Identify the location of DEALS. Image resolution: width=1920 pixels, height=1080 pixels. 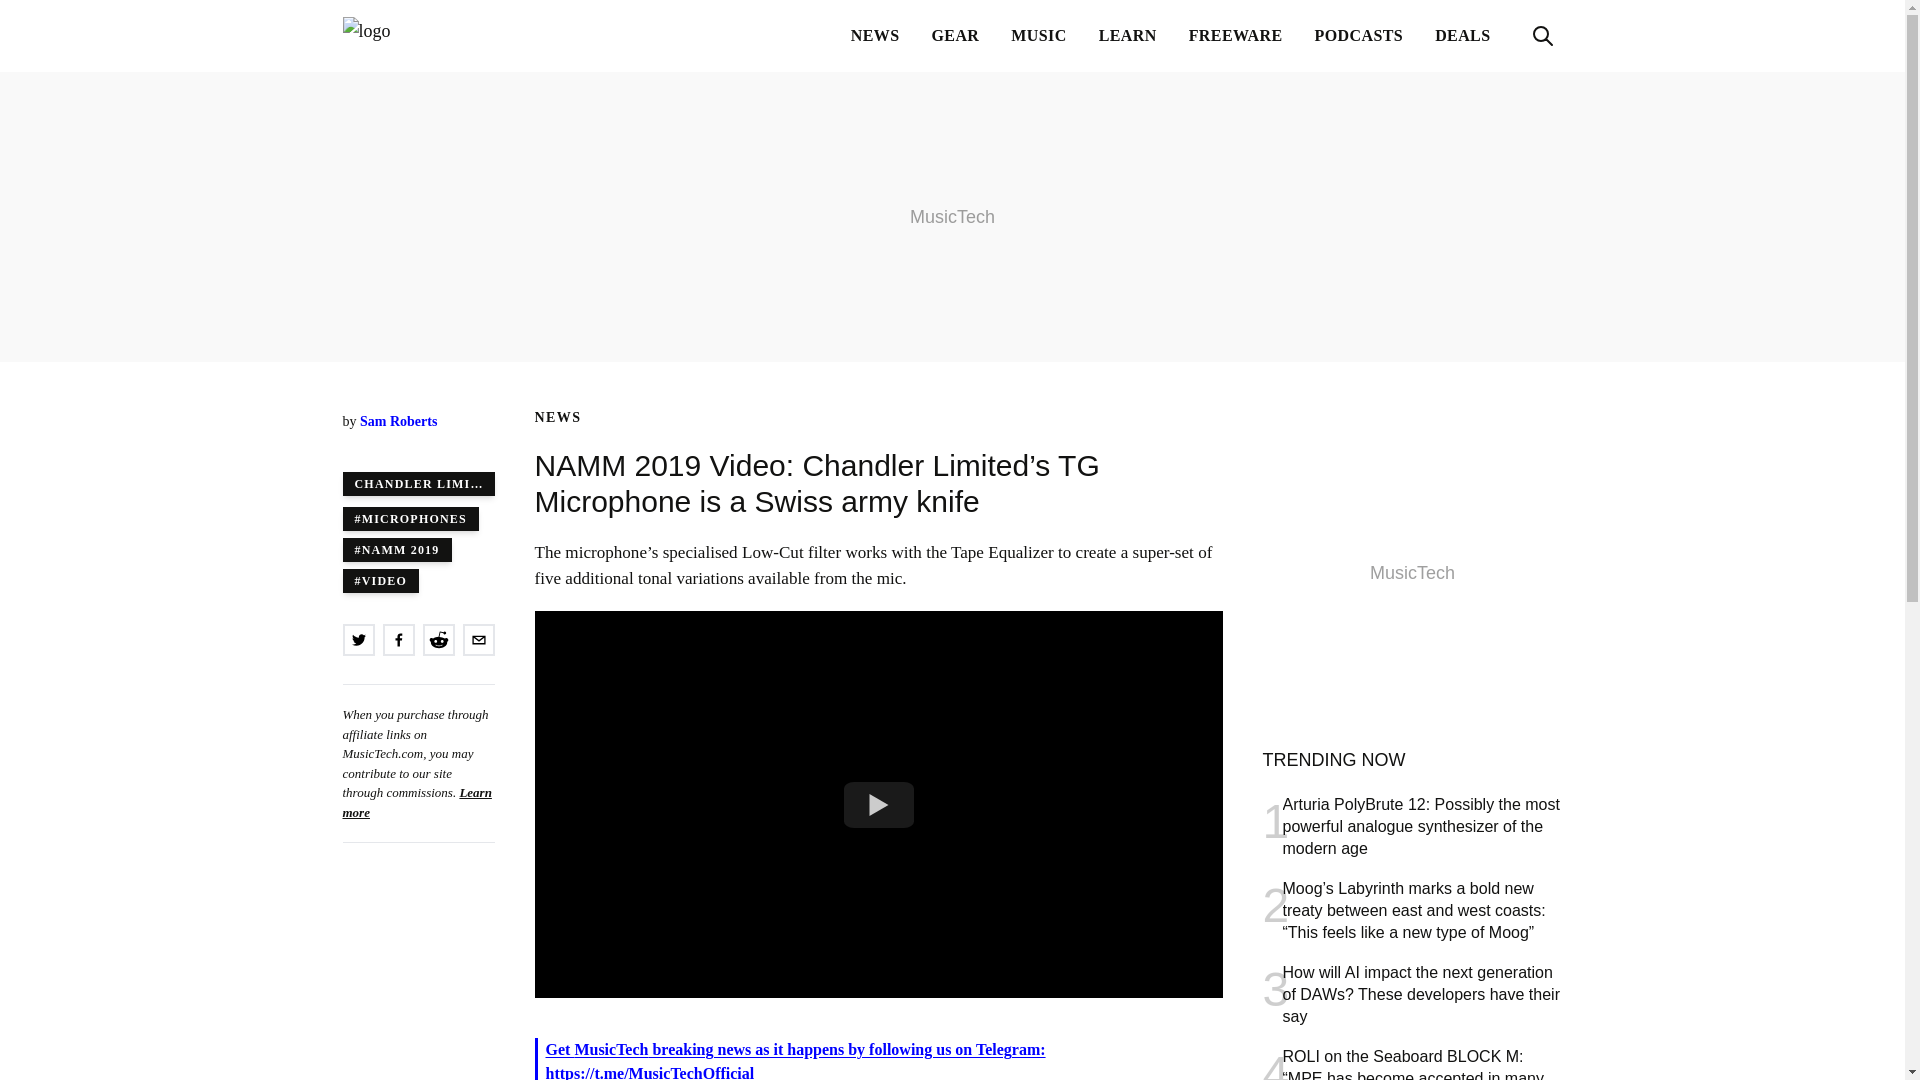
(1462, 36).